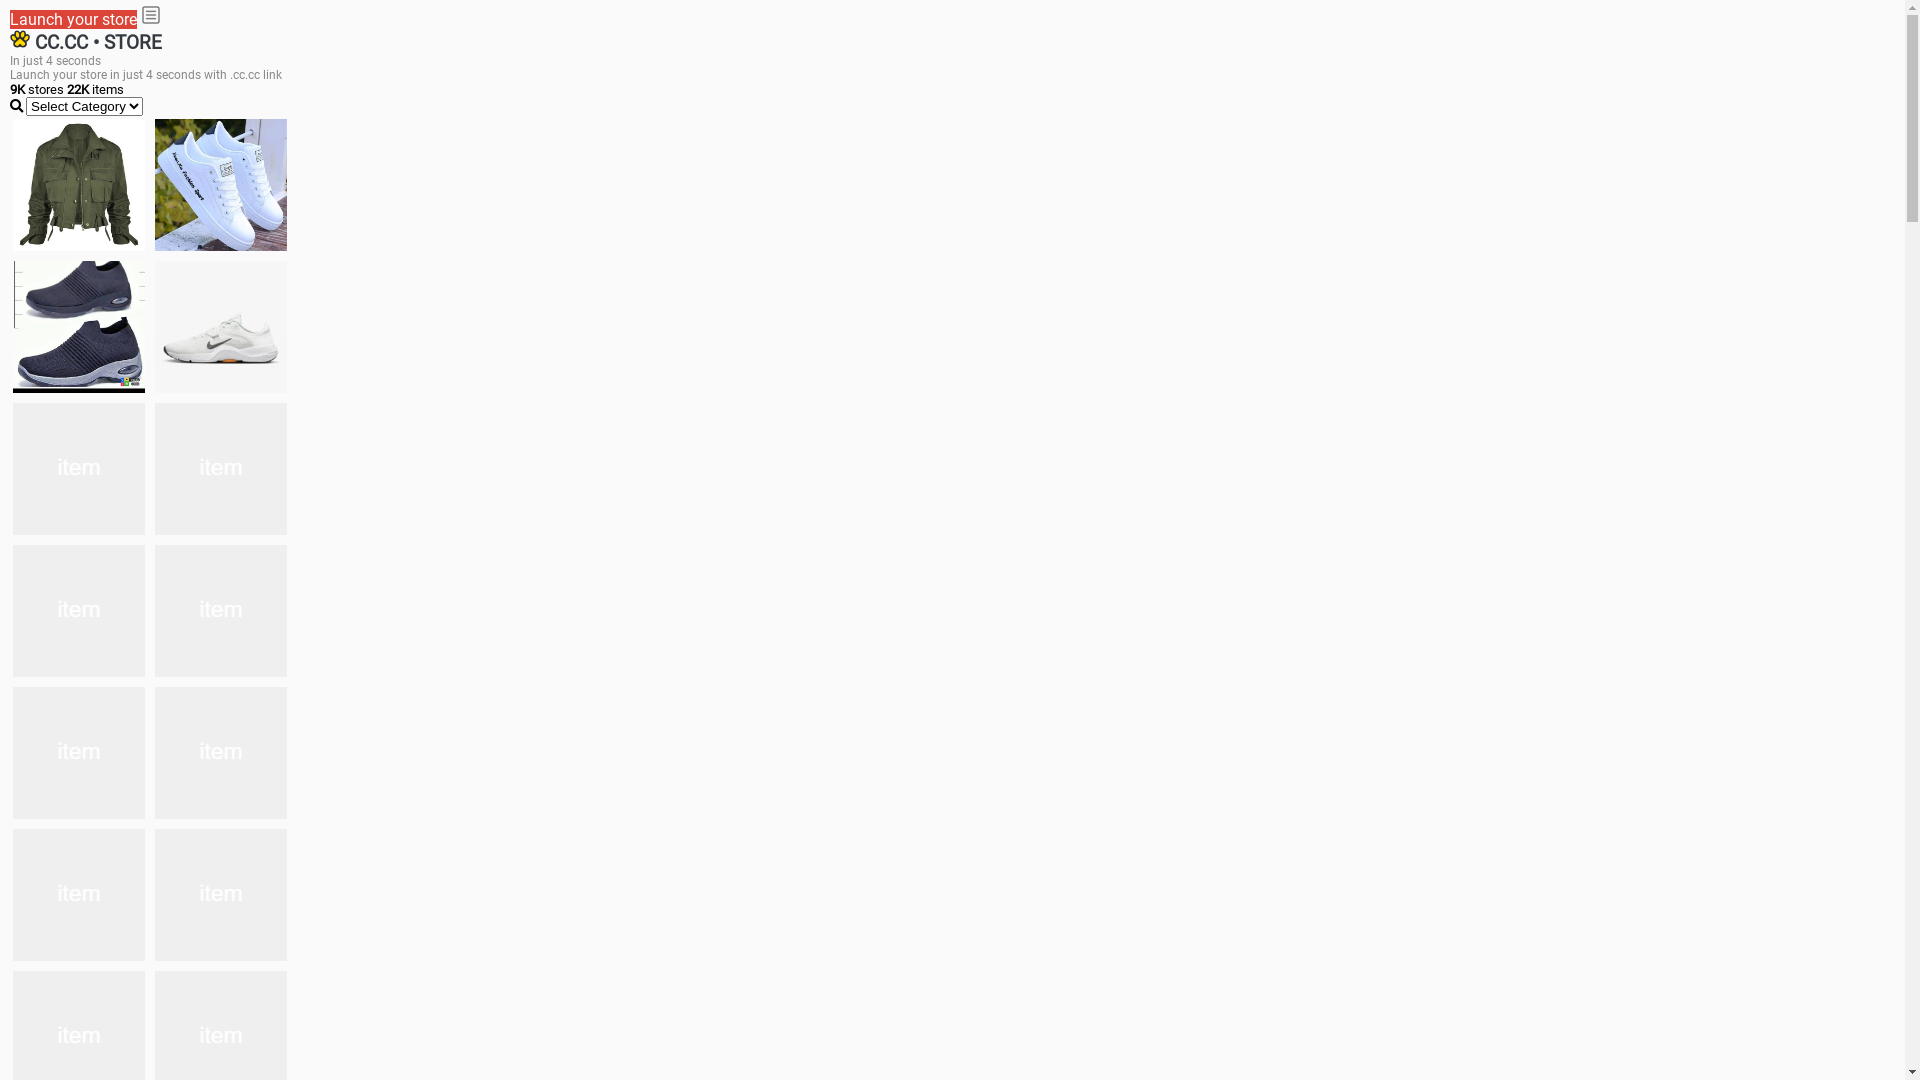  I want to click on Shoes for boys, so click(221, 327).